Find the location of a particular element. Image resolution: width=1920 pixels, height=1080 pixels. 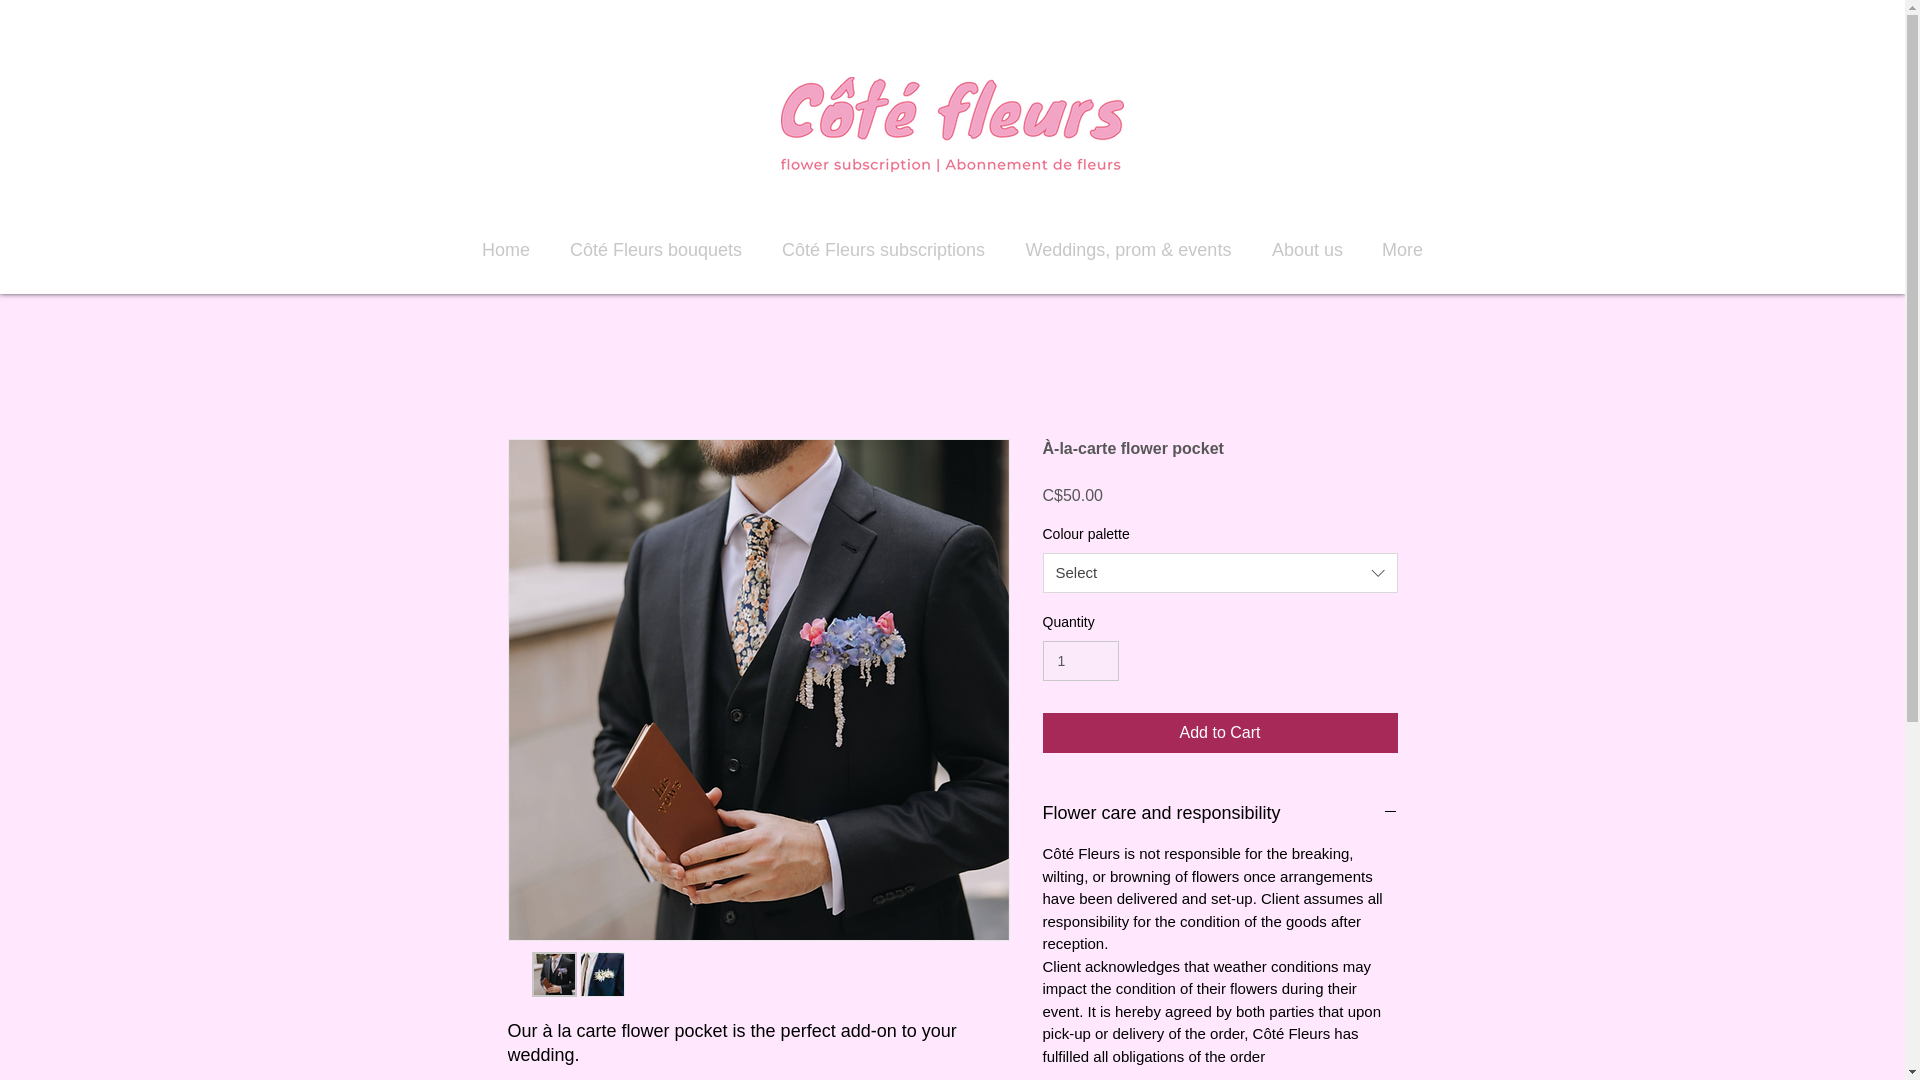

About us is located at coordinates (1306, 250).